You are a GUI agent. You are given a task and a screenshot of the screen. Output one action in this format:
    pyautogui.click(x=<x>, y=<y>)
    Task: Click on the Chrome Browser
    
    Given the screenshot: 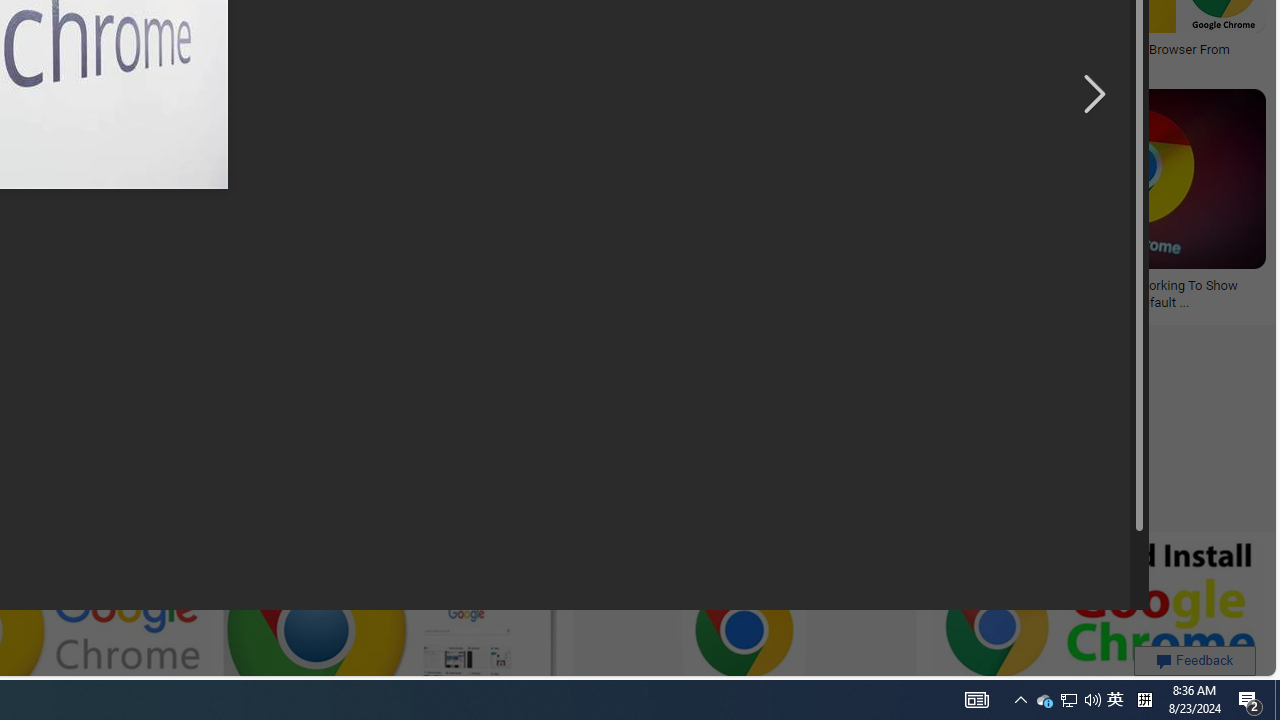 What is the action you would take?
    pyautogui.click(x=836, y=286)
    